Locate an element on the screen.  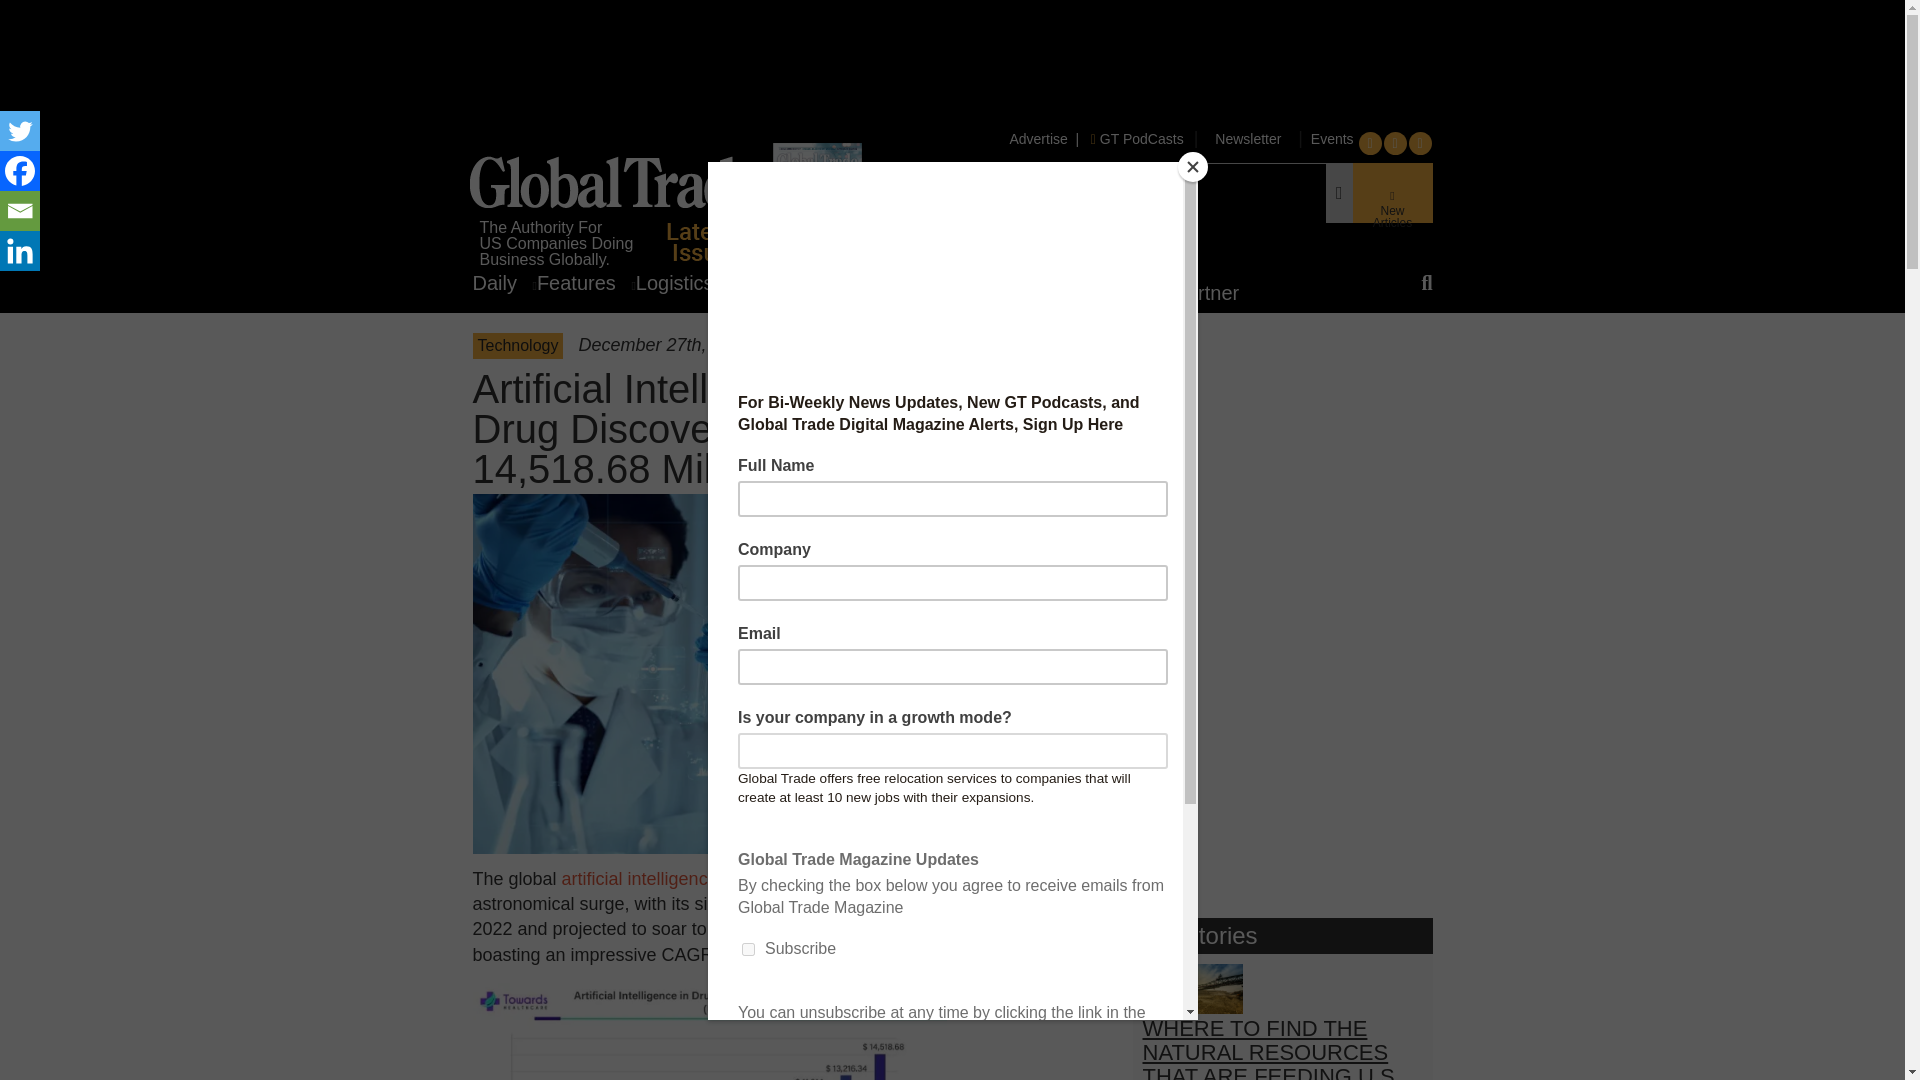
Top 25 Container Ports In The United States is located at coordinates (1020, 204).